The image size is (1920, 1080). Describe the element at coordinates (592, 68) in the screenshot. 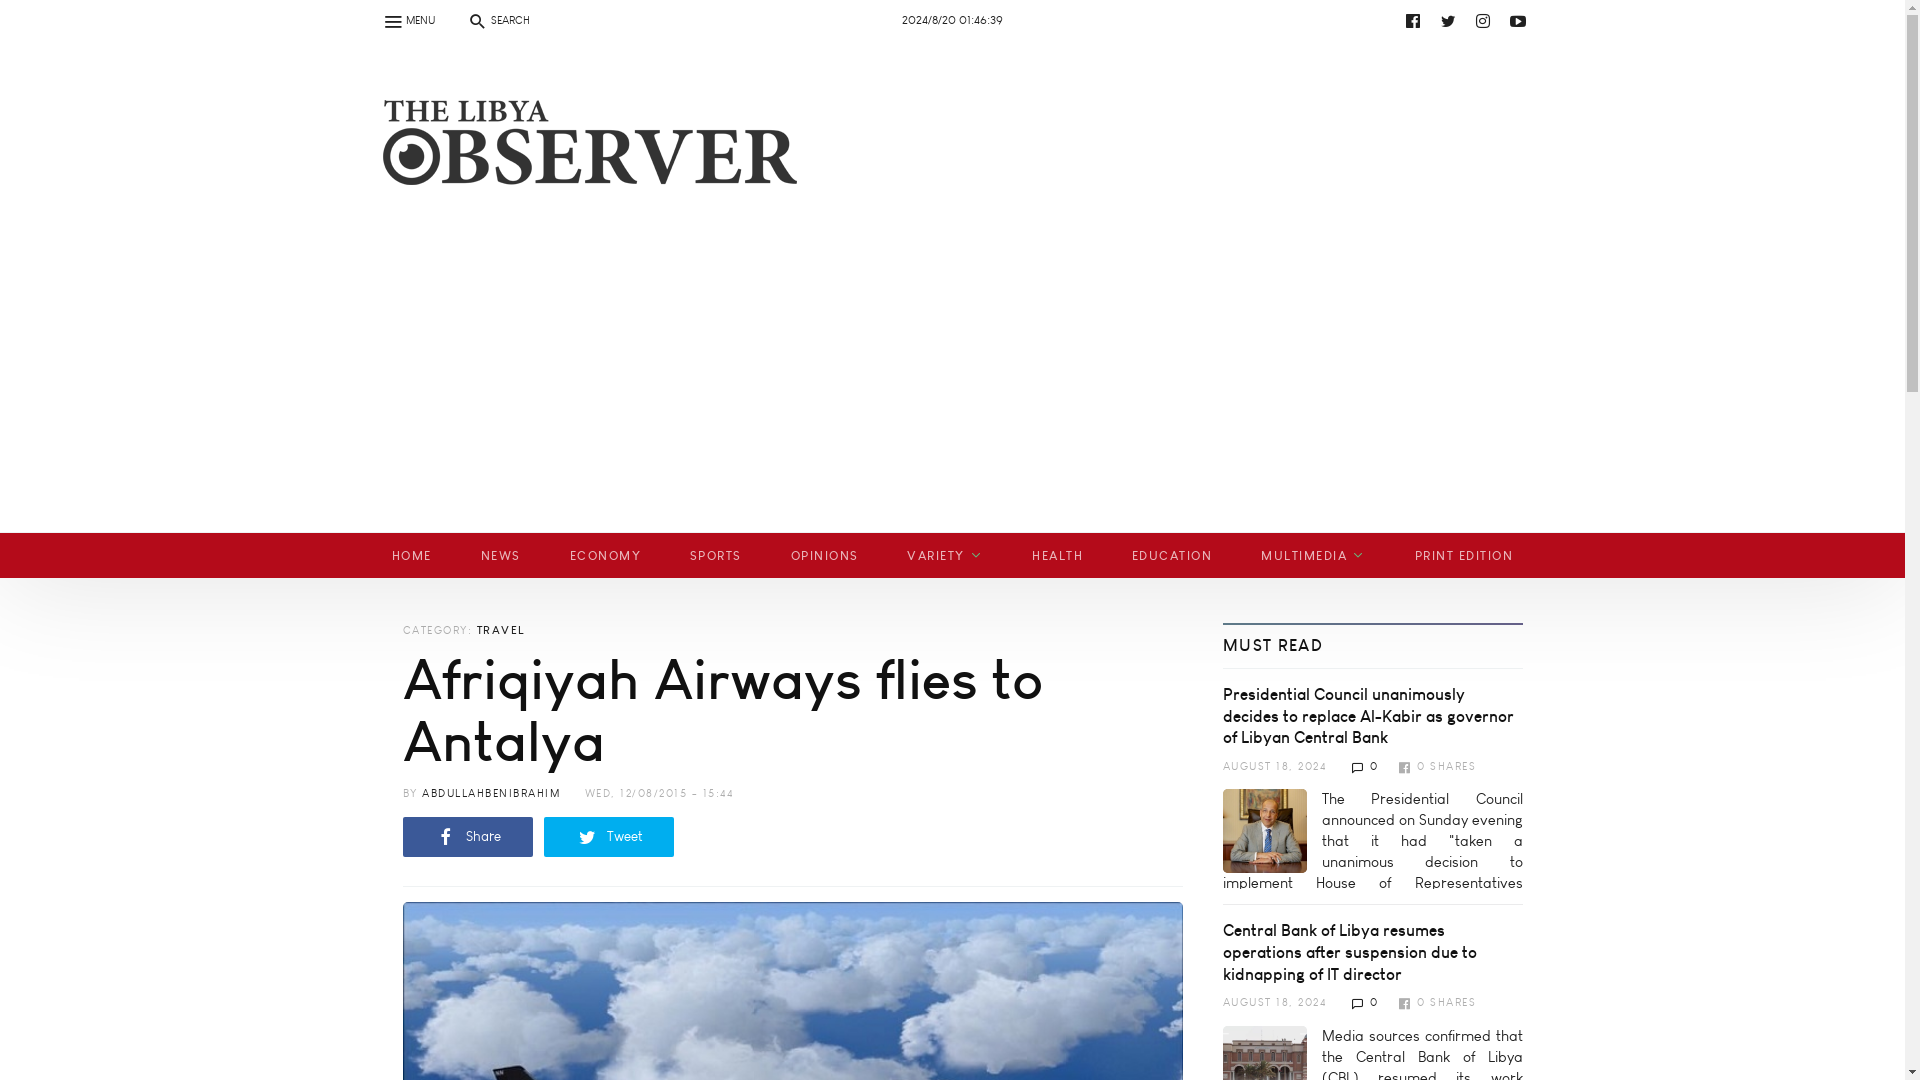

I see `youtube` at that location.